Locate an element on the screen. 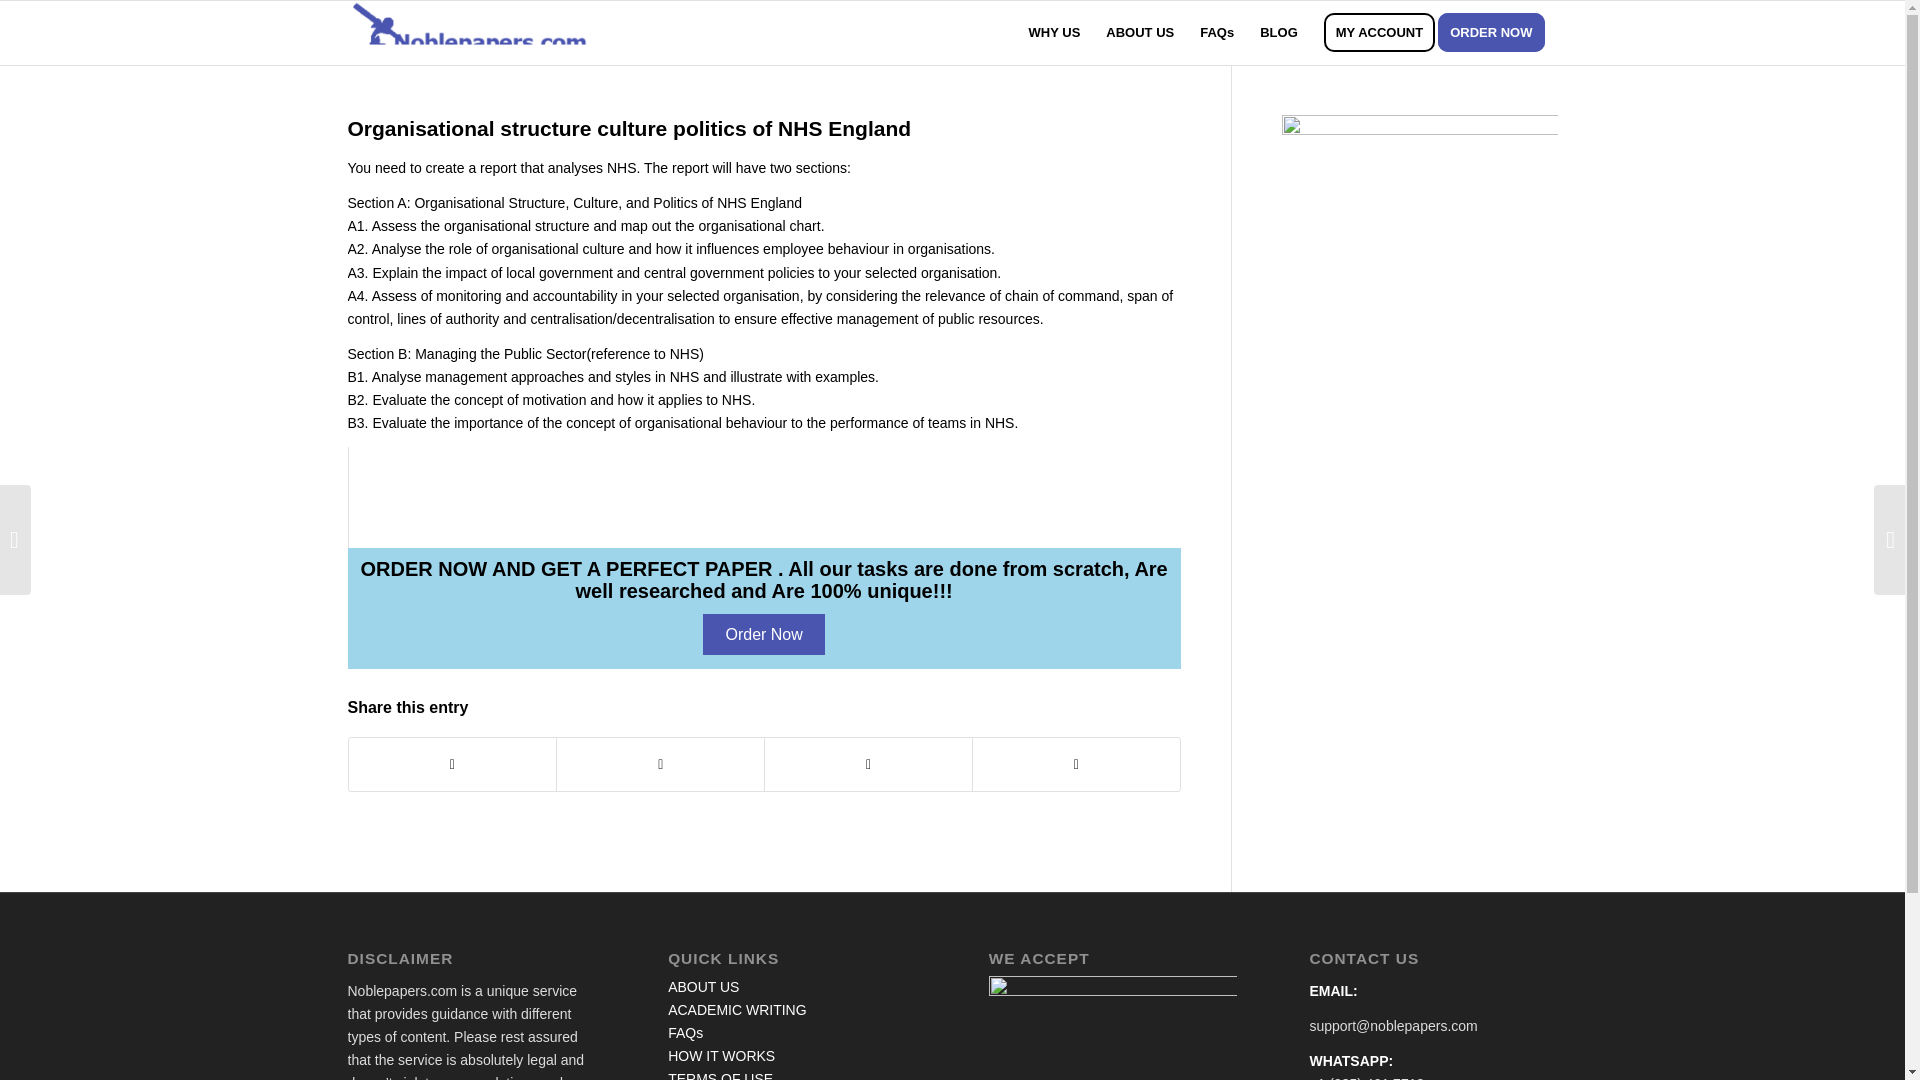  Organisational structure culture politics of NHS England is located at coordinates (630, 128).